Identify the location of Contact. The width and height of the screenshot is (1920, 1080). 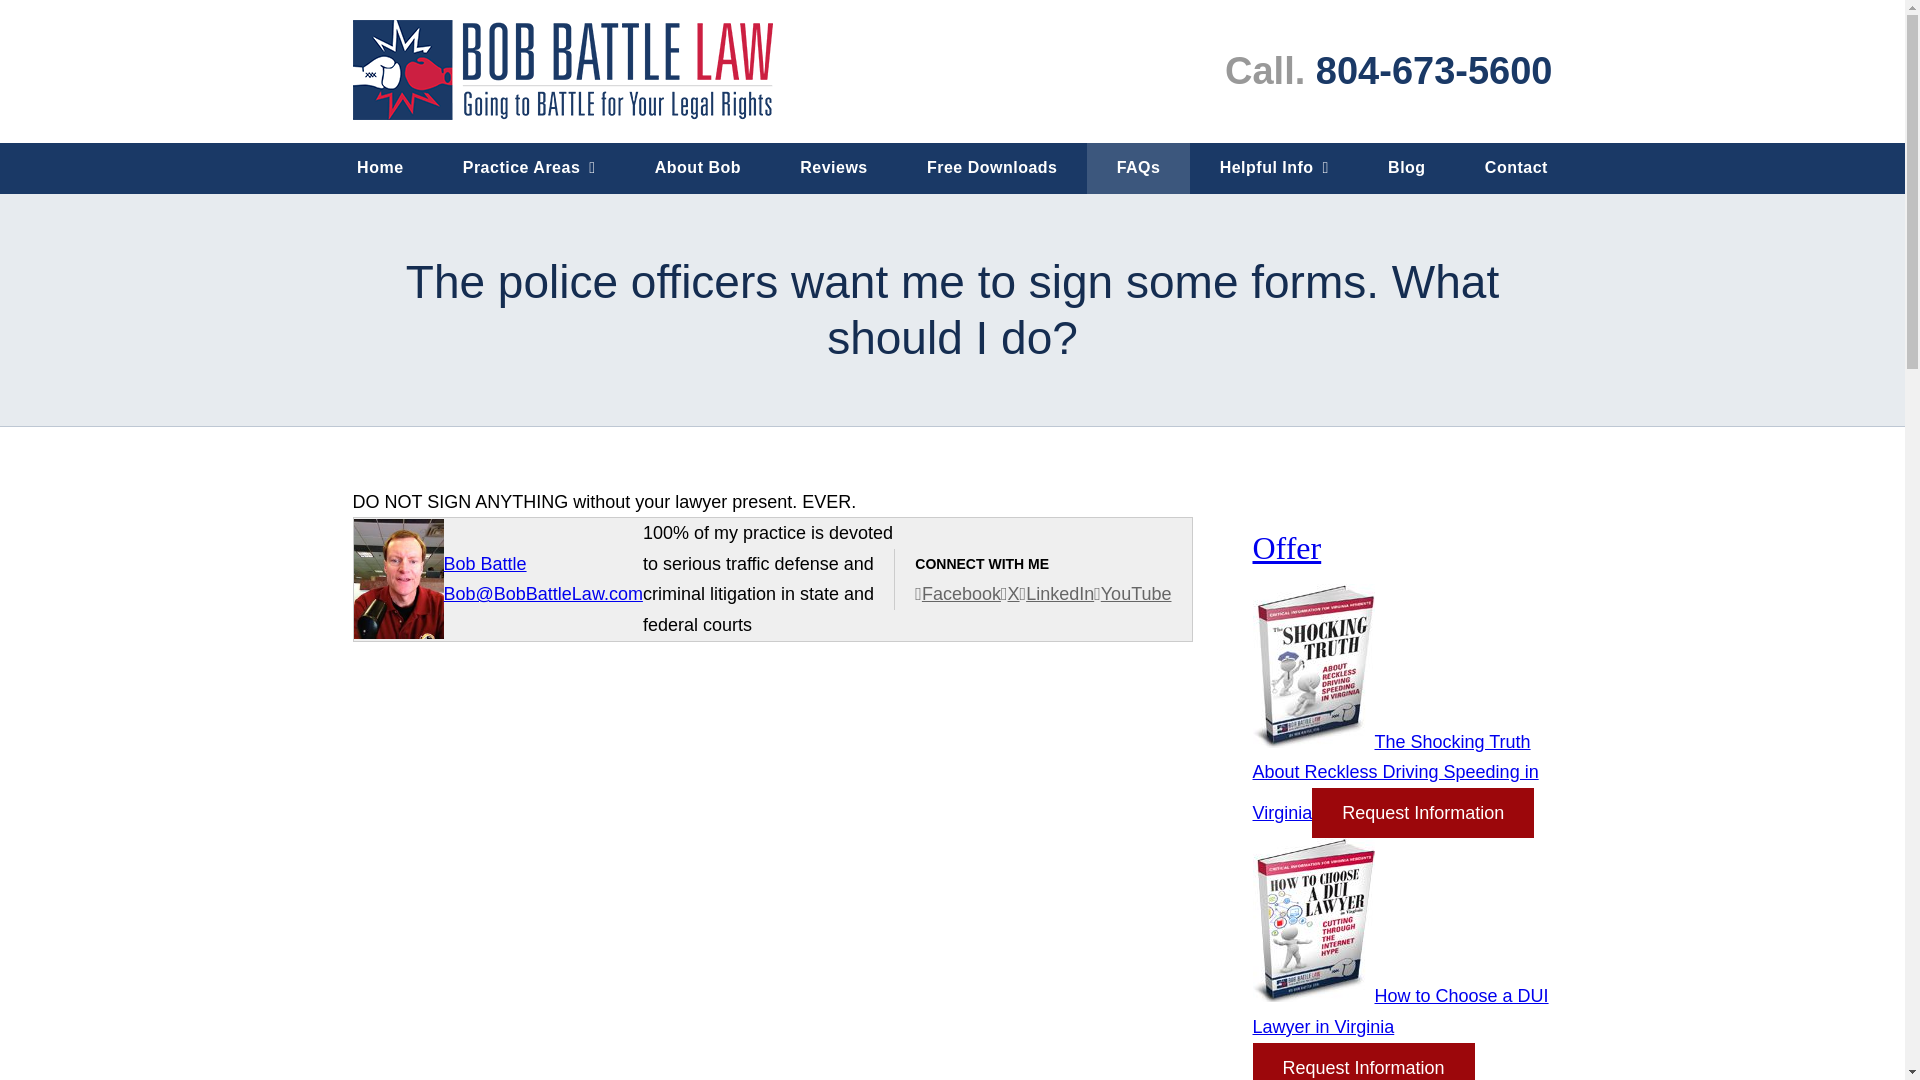
(1516, 168).